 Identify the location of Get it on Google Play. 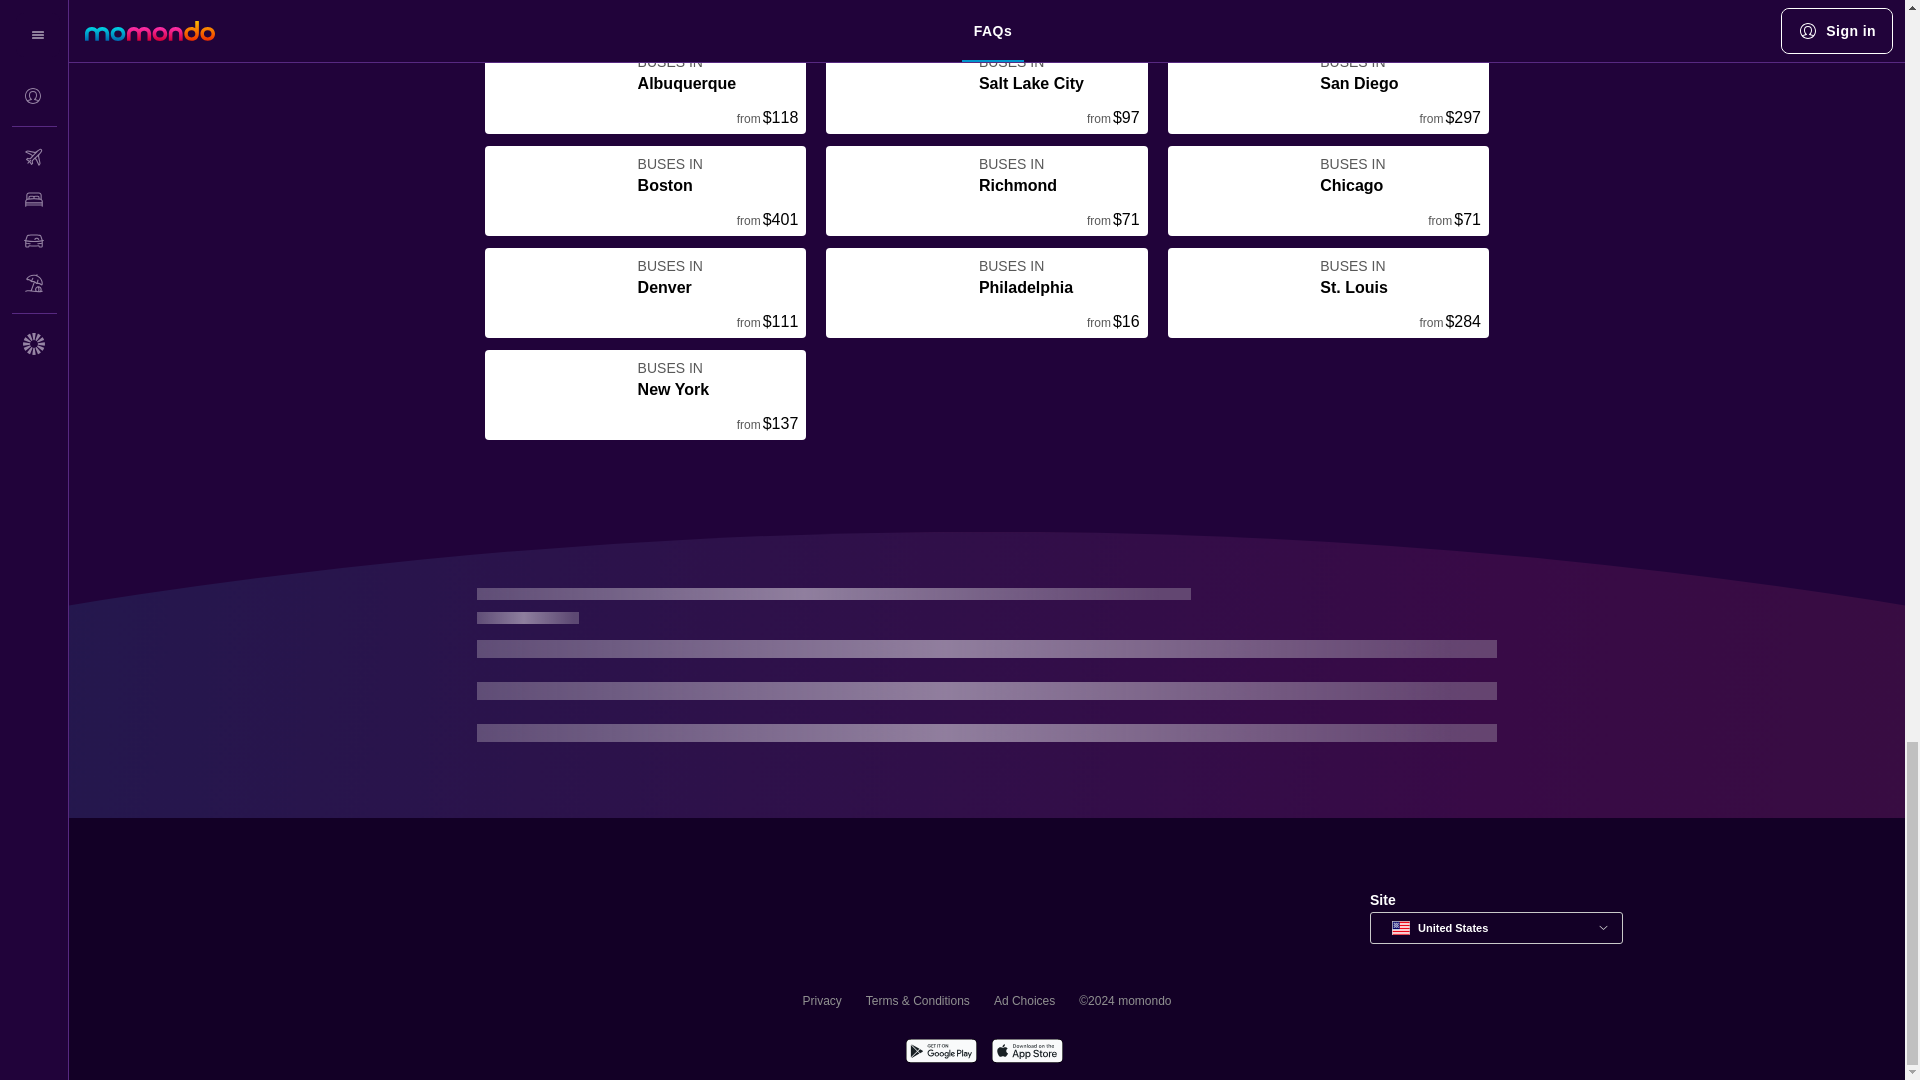
(940, 1053).